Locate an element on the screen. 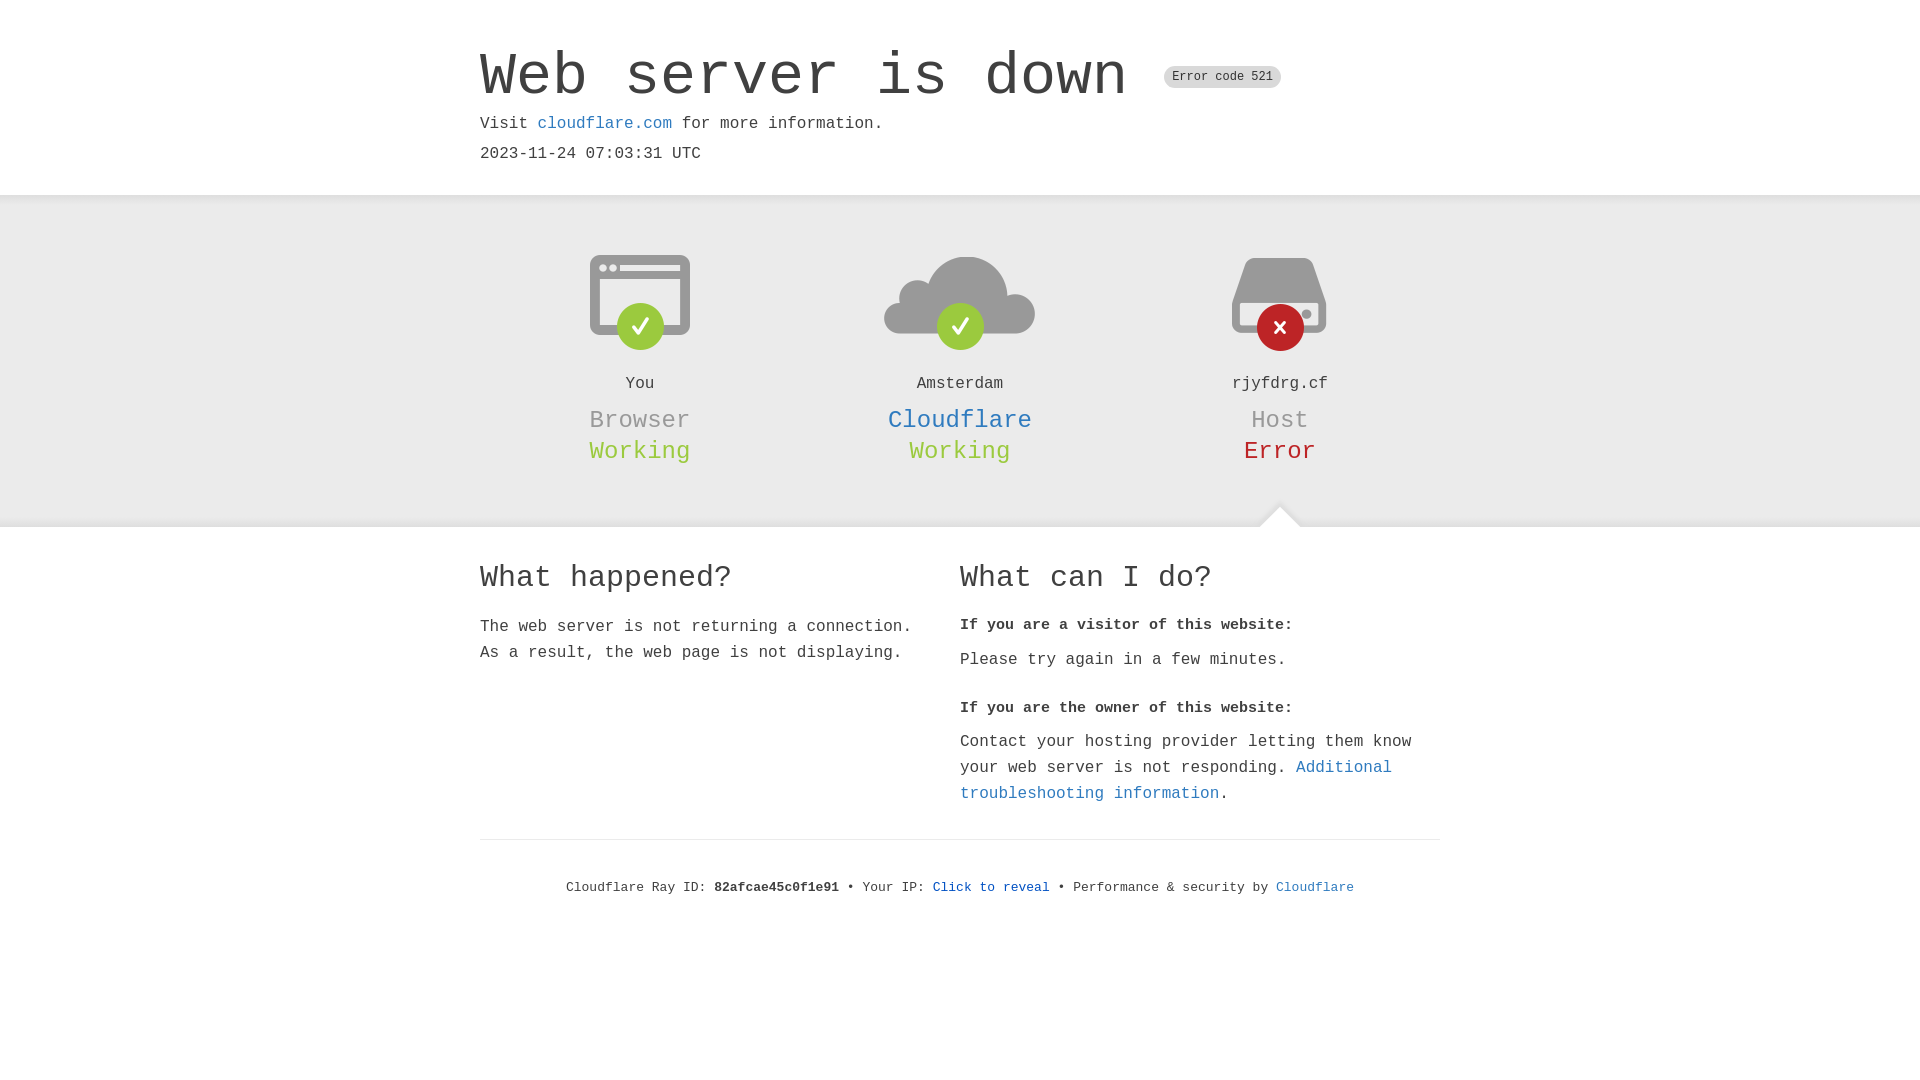 Image resolution: width=1920 pixels, height=1080 pixels. Additional troubleshooting information is located at coordinates (1176, 780).